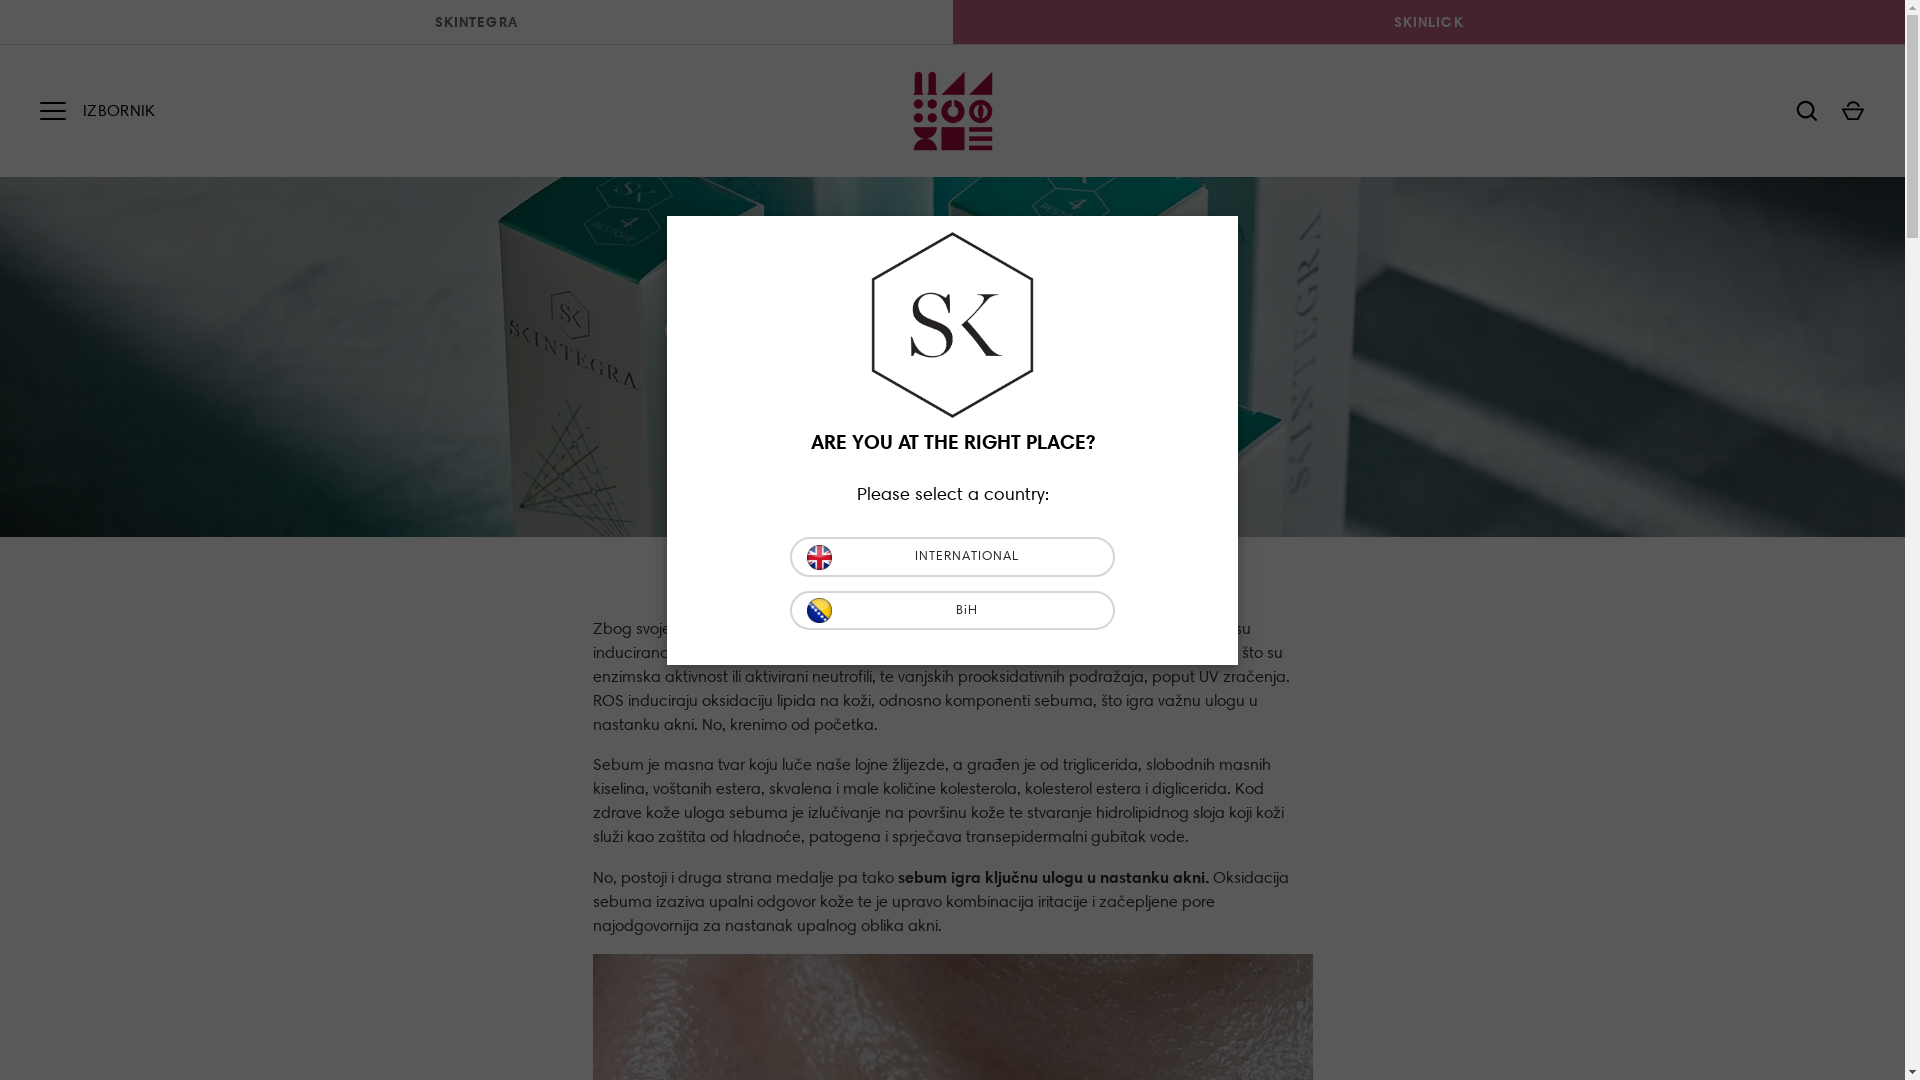  What do you see at coordinates (952, 557) in the screenshot?
I see `INTERNATIONAL` at bounding box center [952, 557].